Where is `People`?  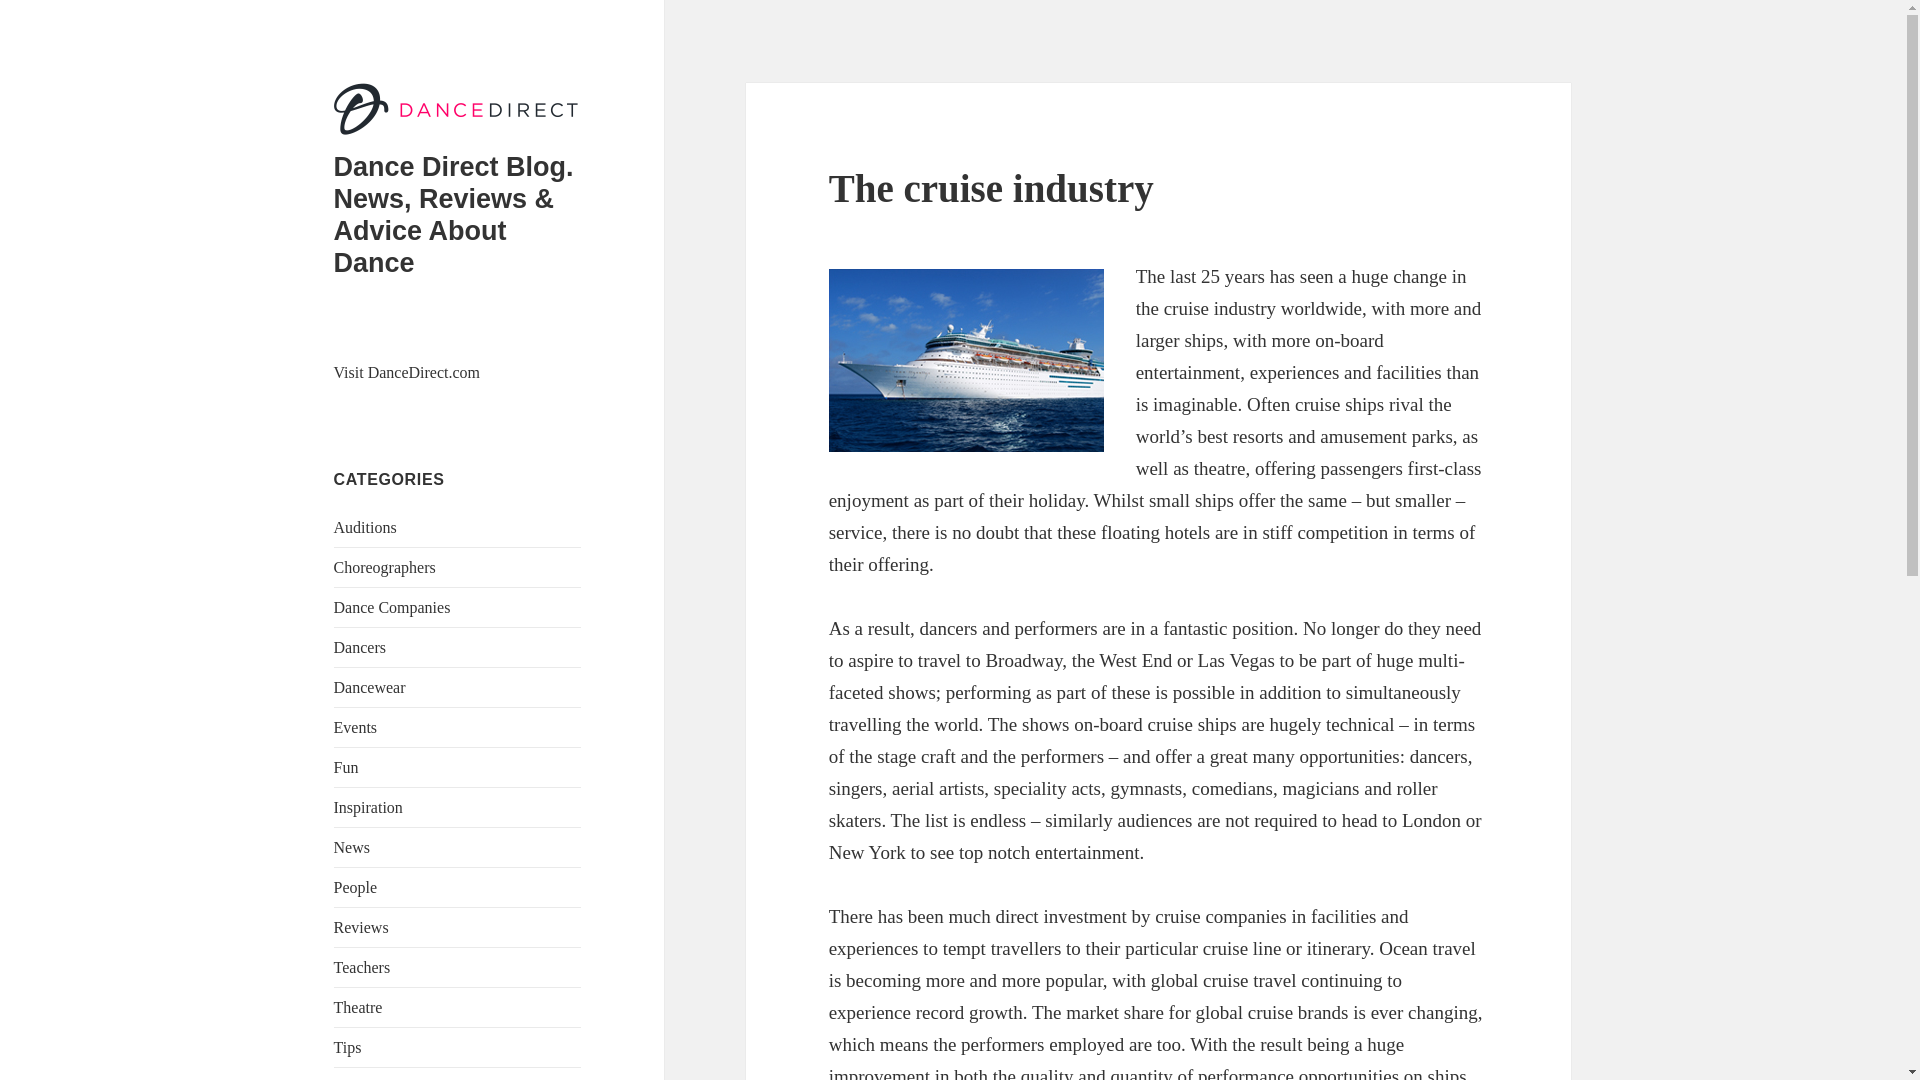
People is located at coordinates (356, 888).